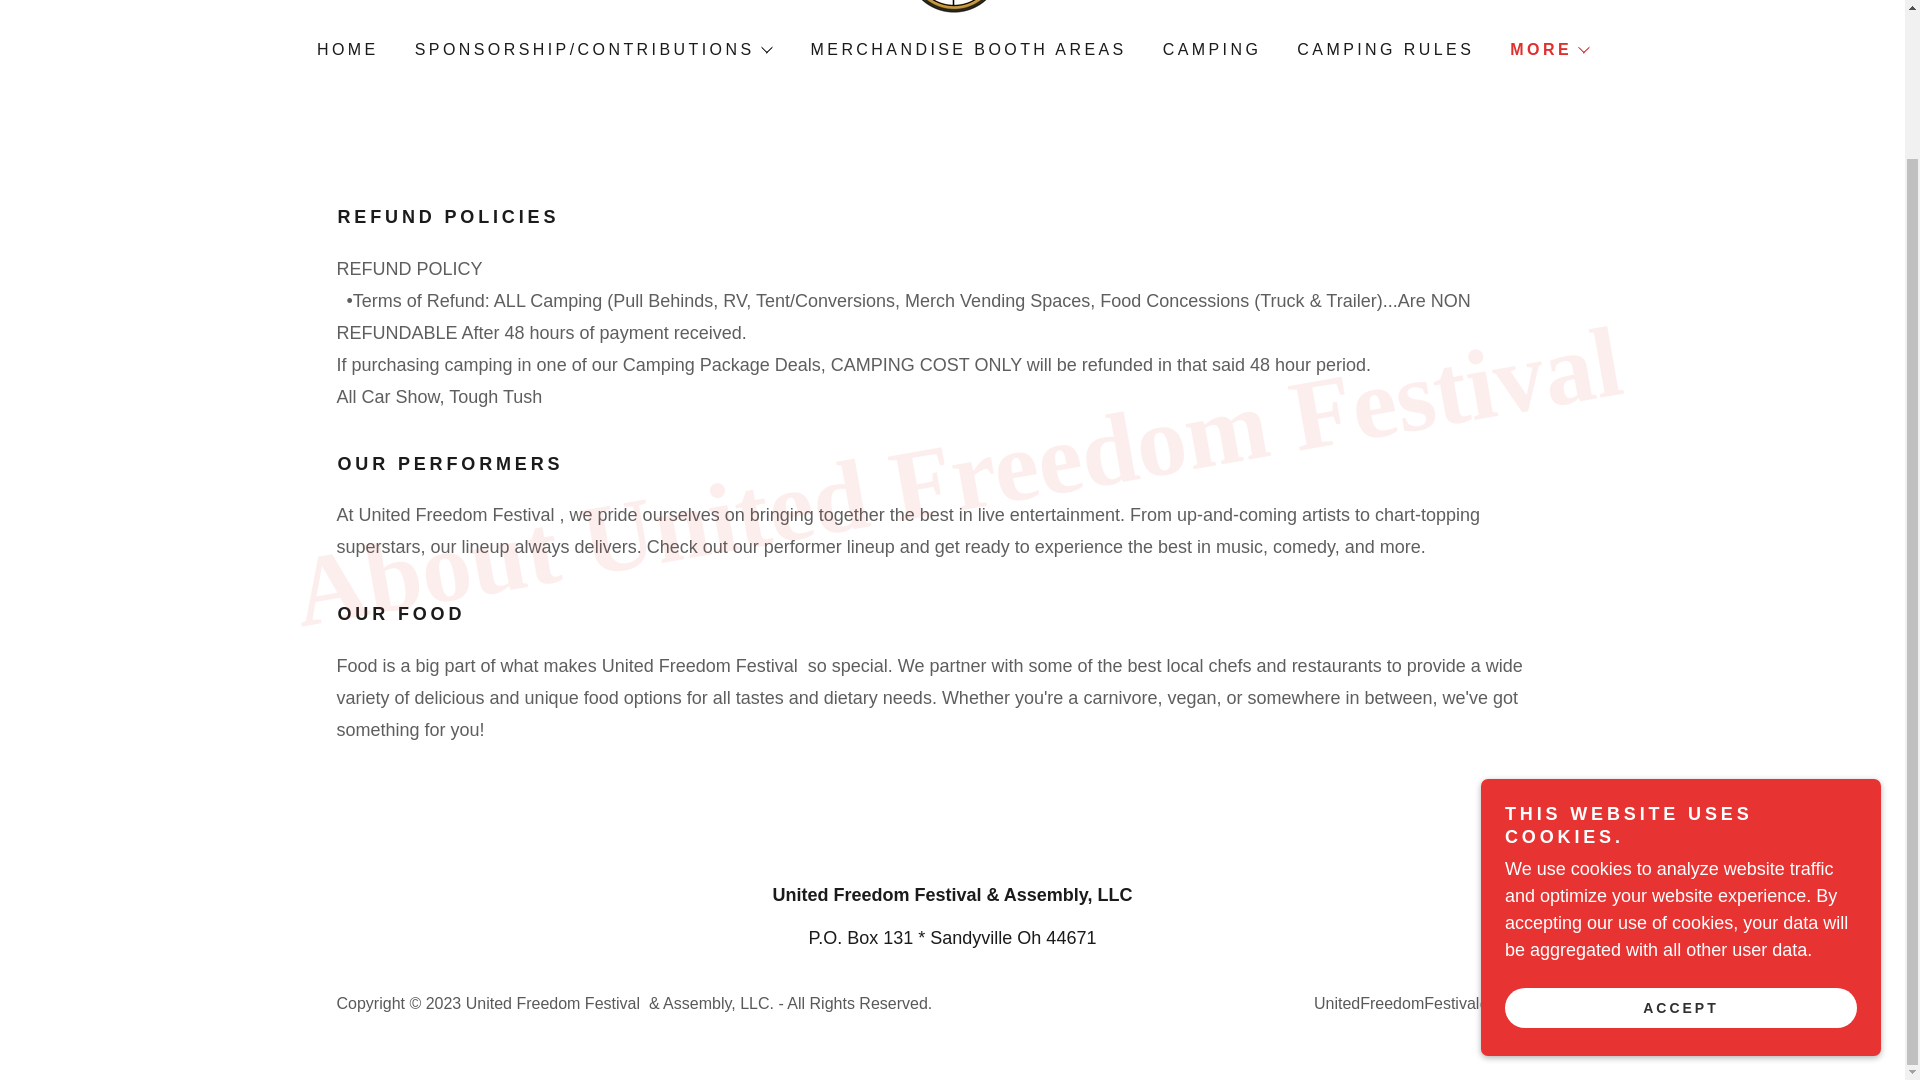 The height and width of the screenshot is (1080, 1920). What do you see at coordinates (1548, 49) in the screenshot?
I see `MORE` at bounding box center [1548, 49].